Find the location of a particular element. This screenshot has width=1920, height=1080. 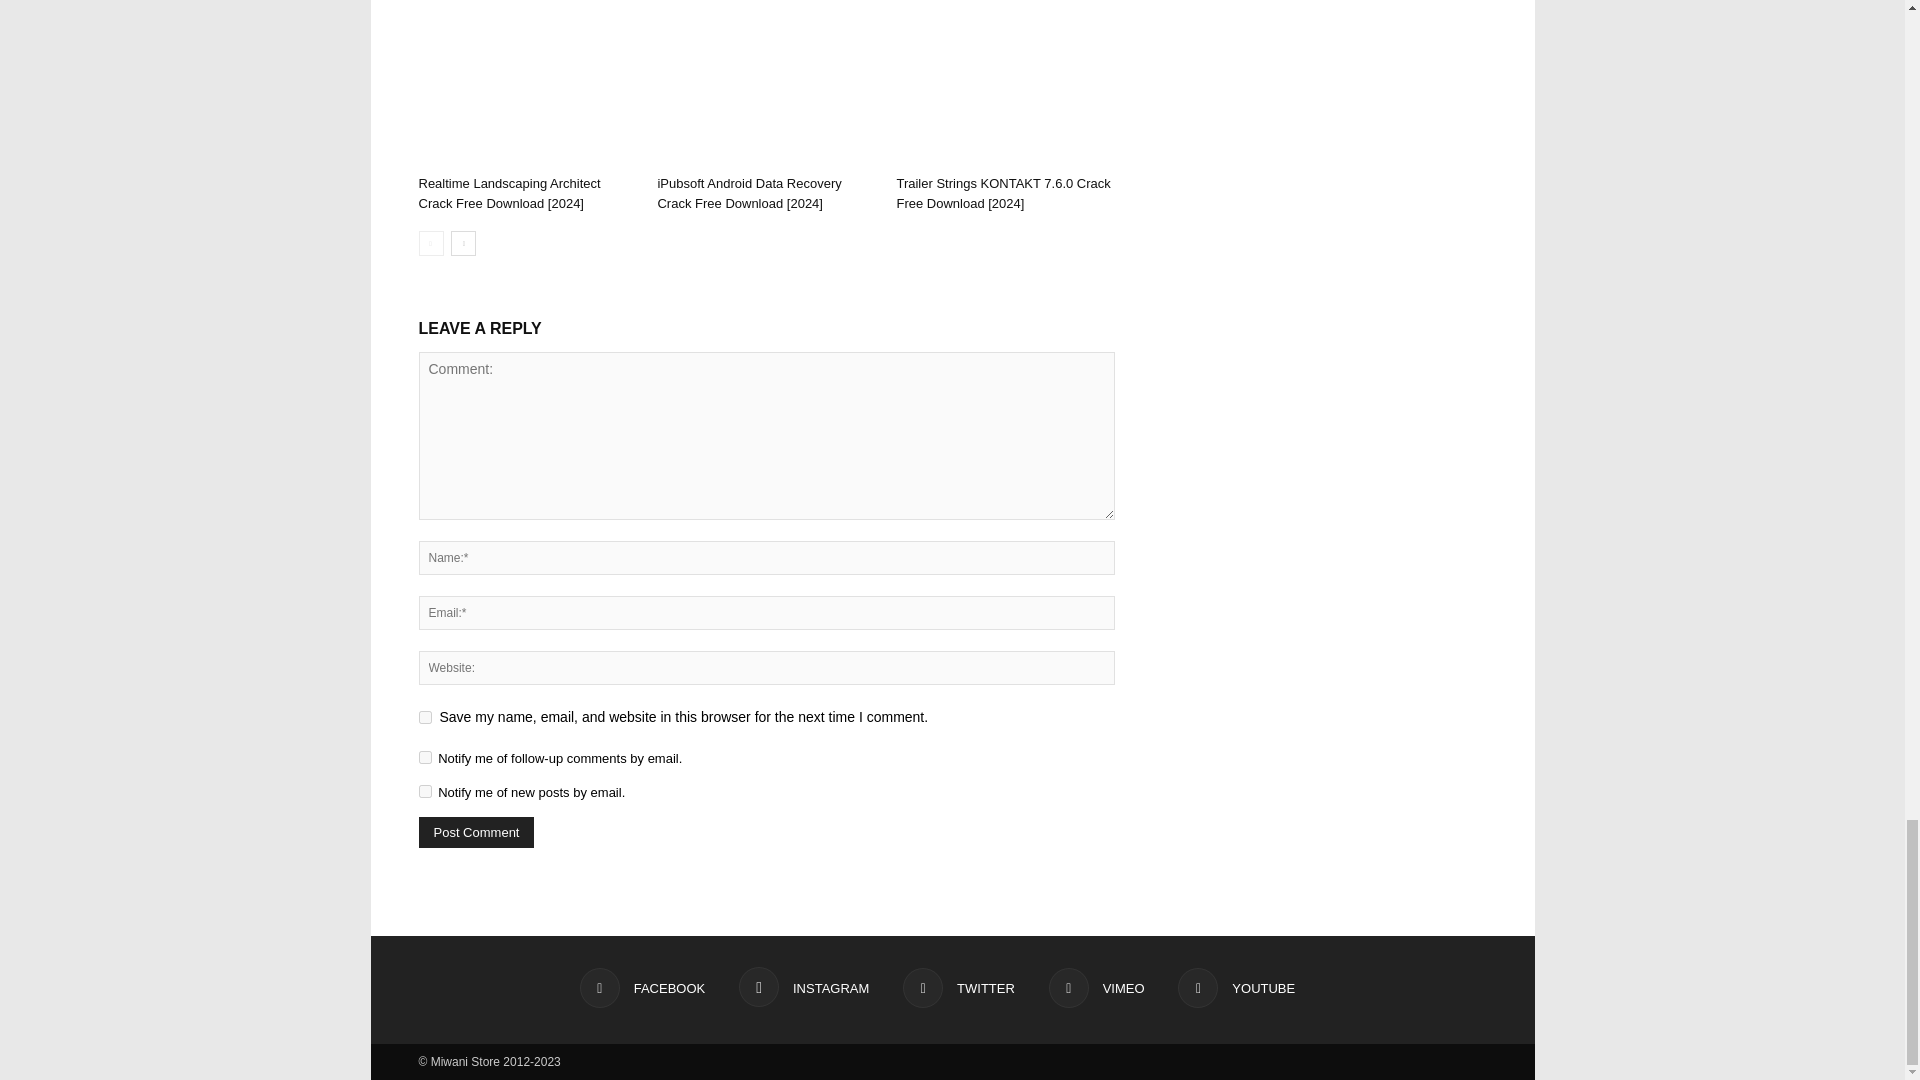

subscribe is located at coordinates (424, 792).